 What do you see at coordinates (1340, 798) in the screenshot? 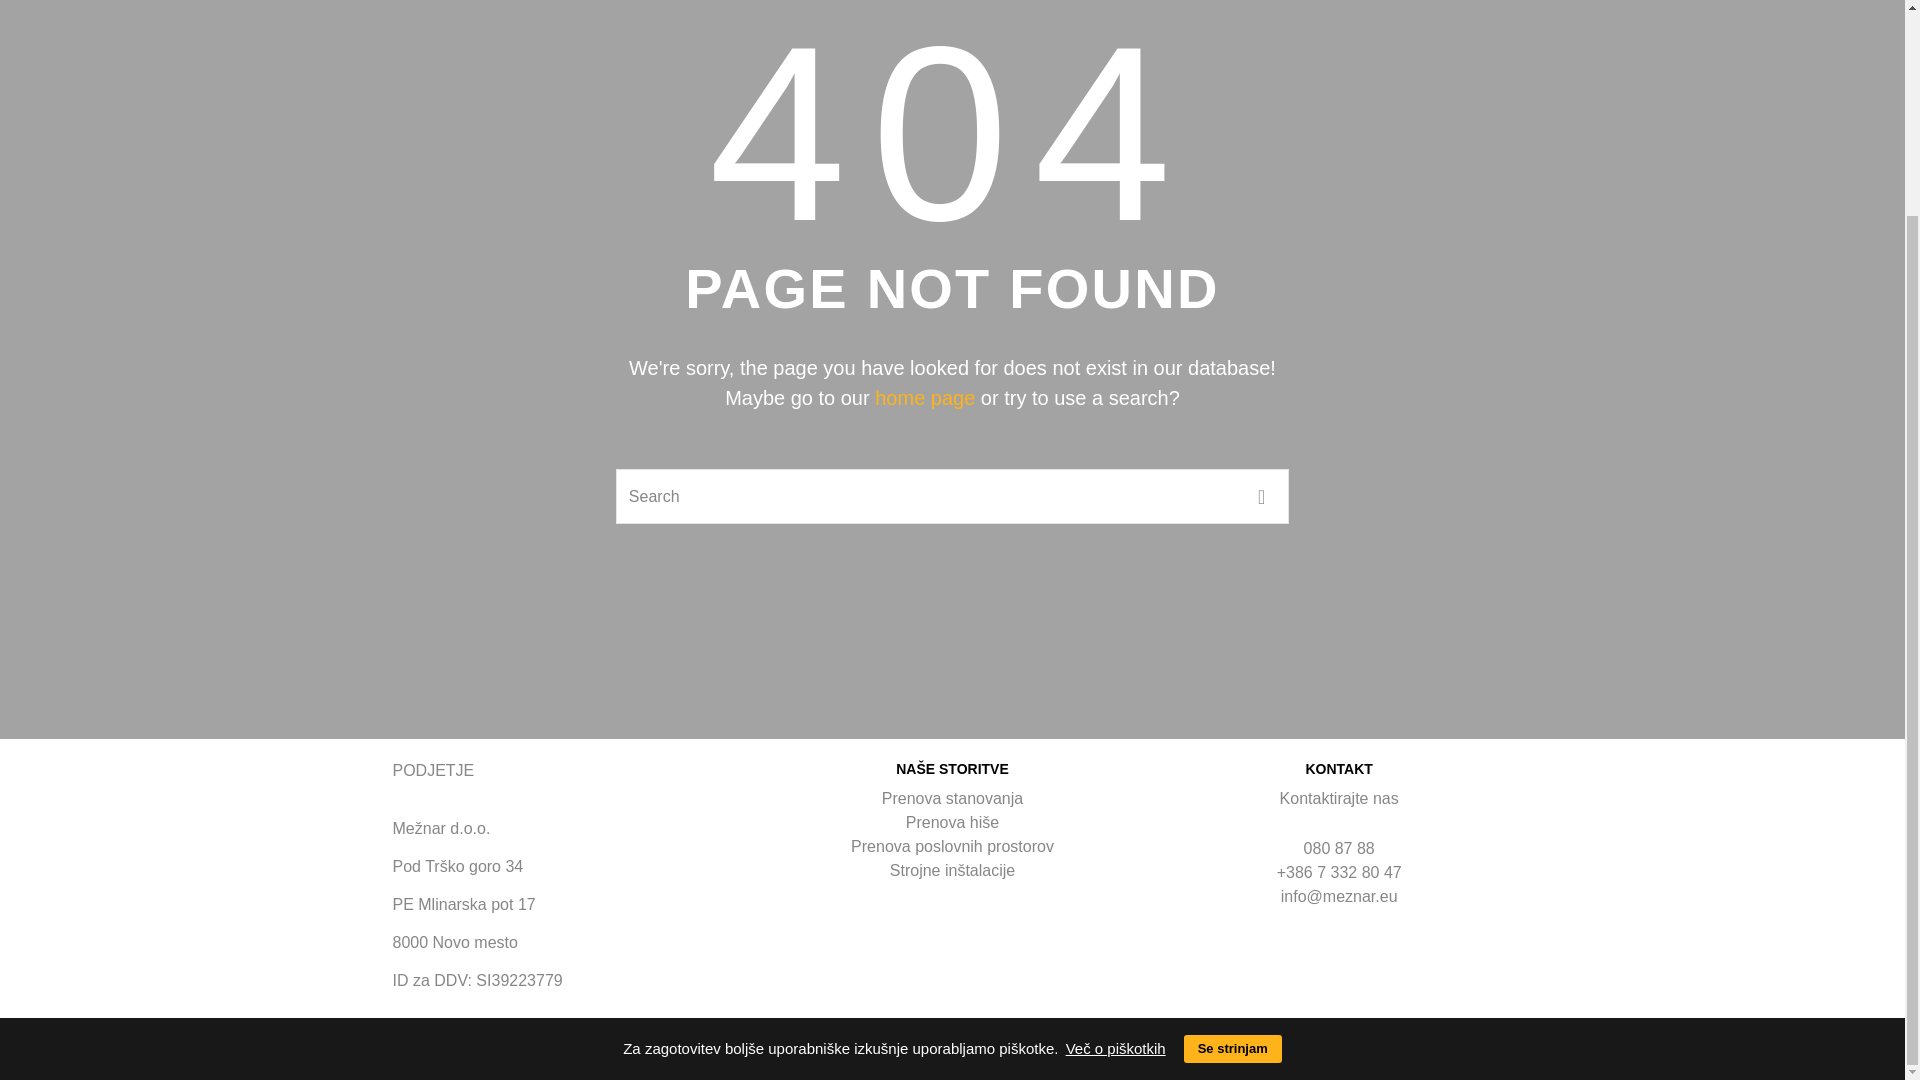
I see `Kontaktirajte nas` at bounding box center [1340, 798].